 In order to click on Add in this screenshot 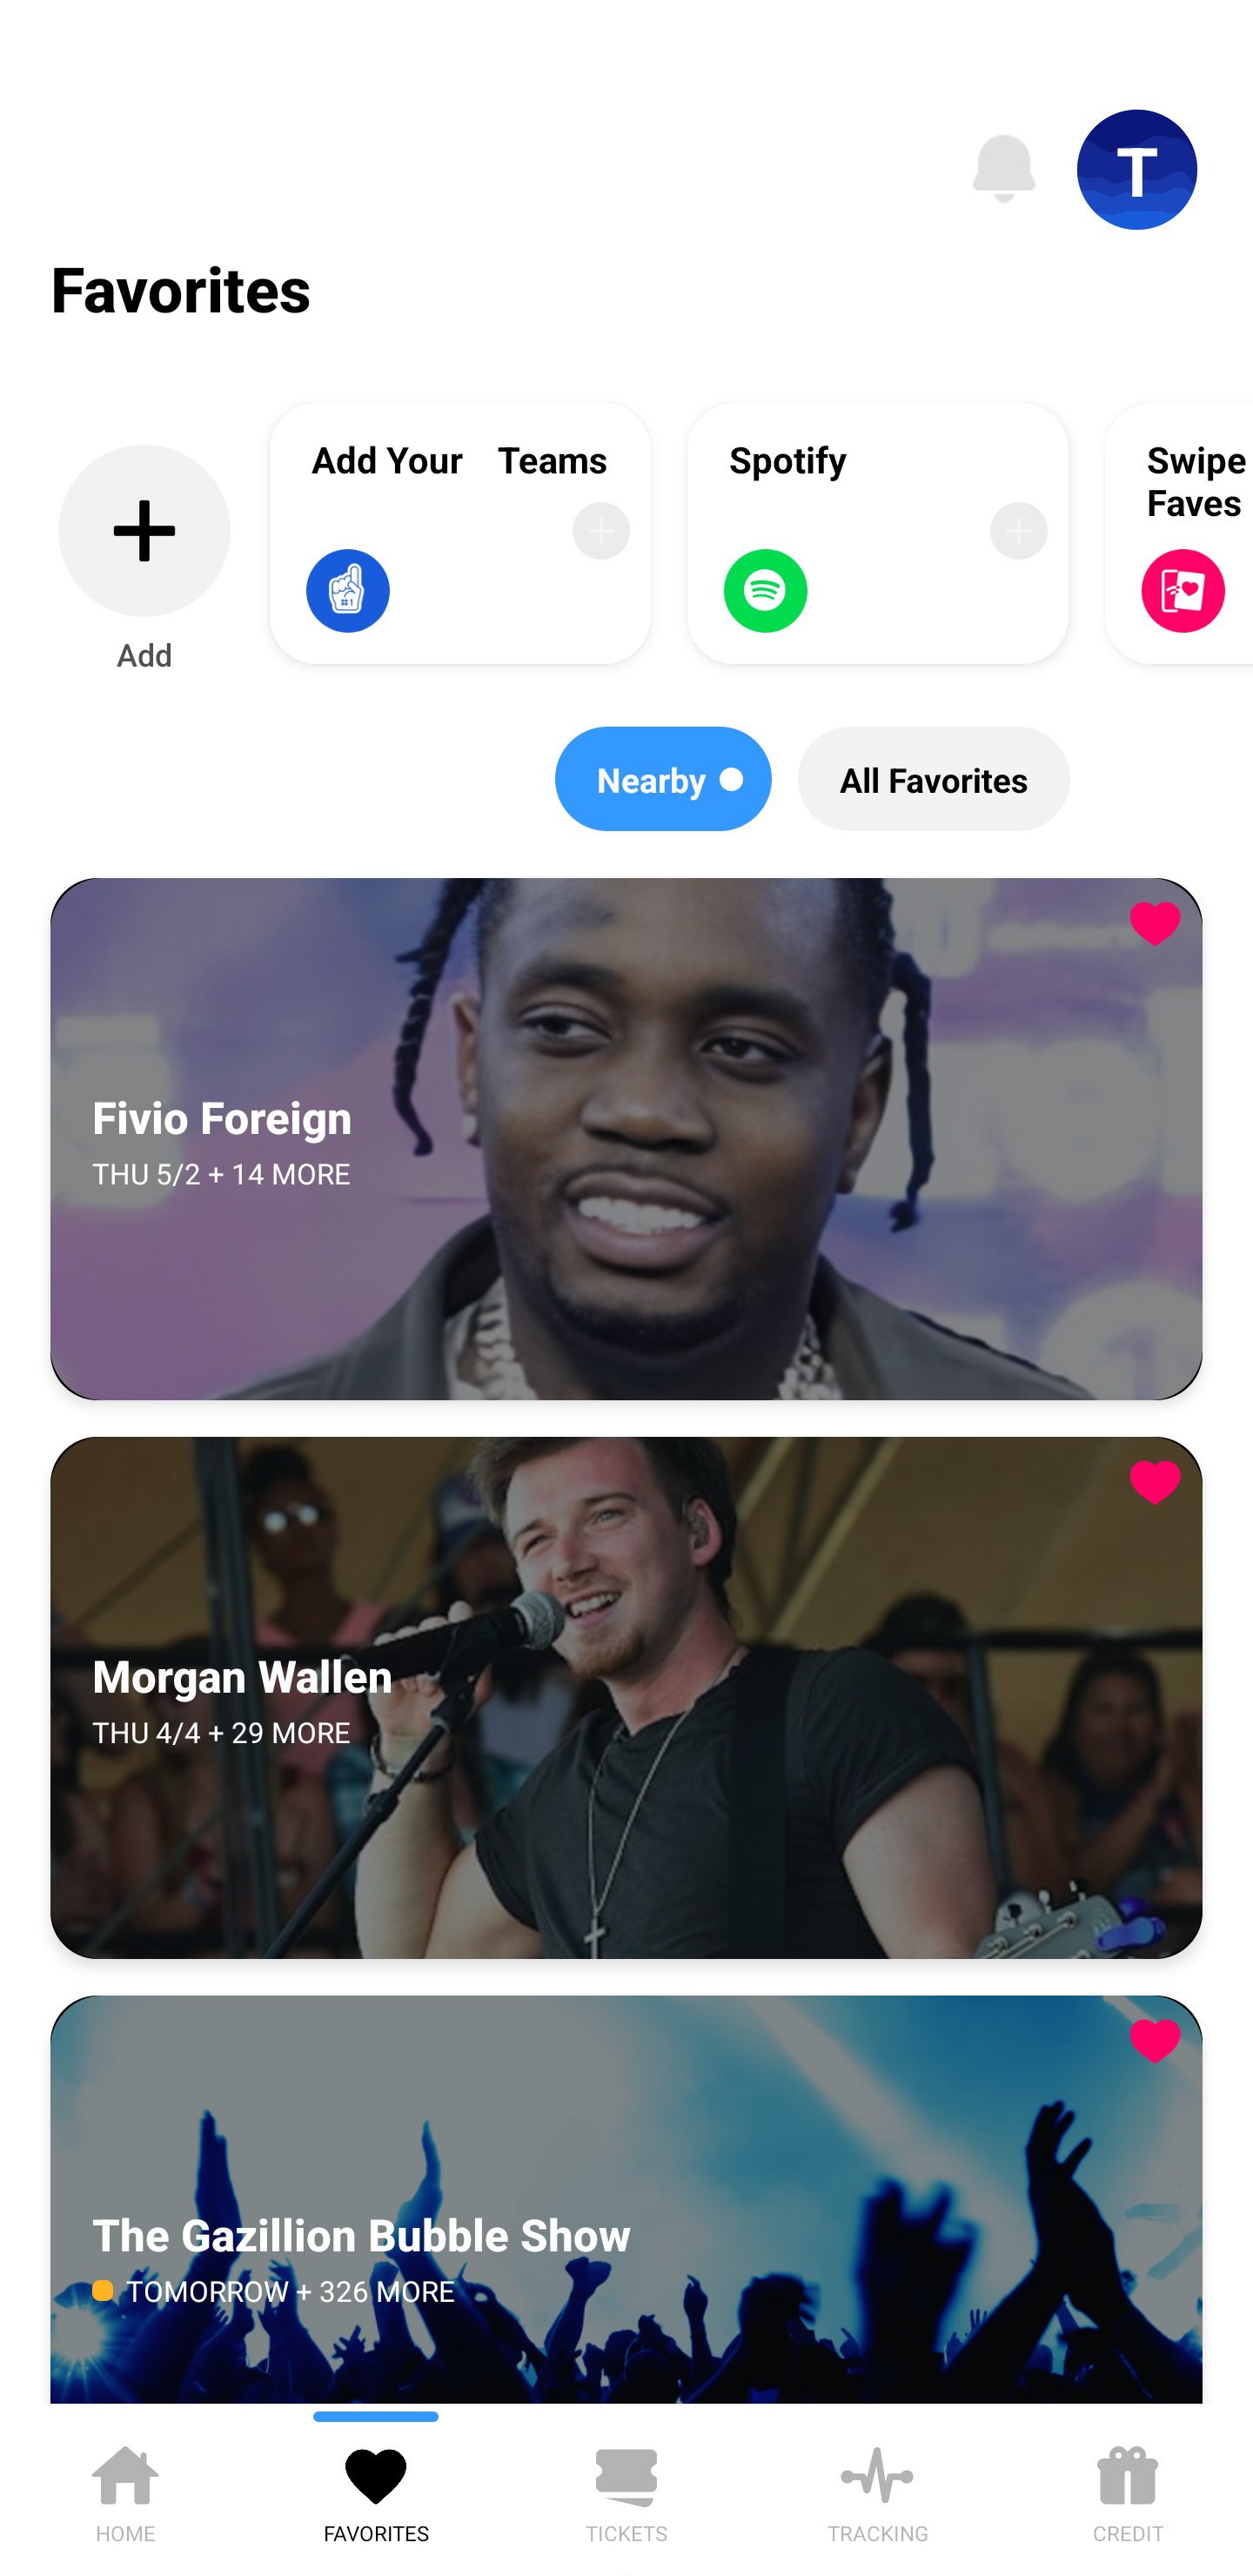, I will do `click(144, 560)`.